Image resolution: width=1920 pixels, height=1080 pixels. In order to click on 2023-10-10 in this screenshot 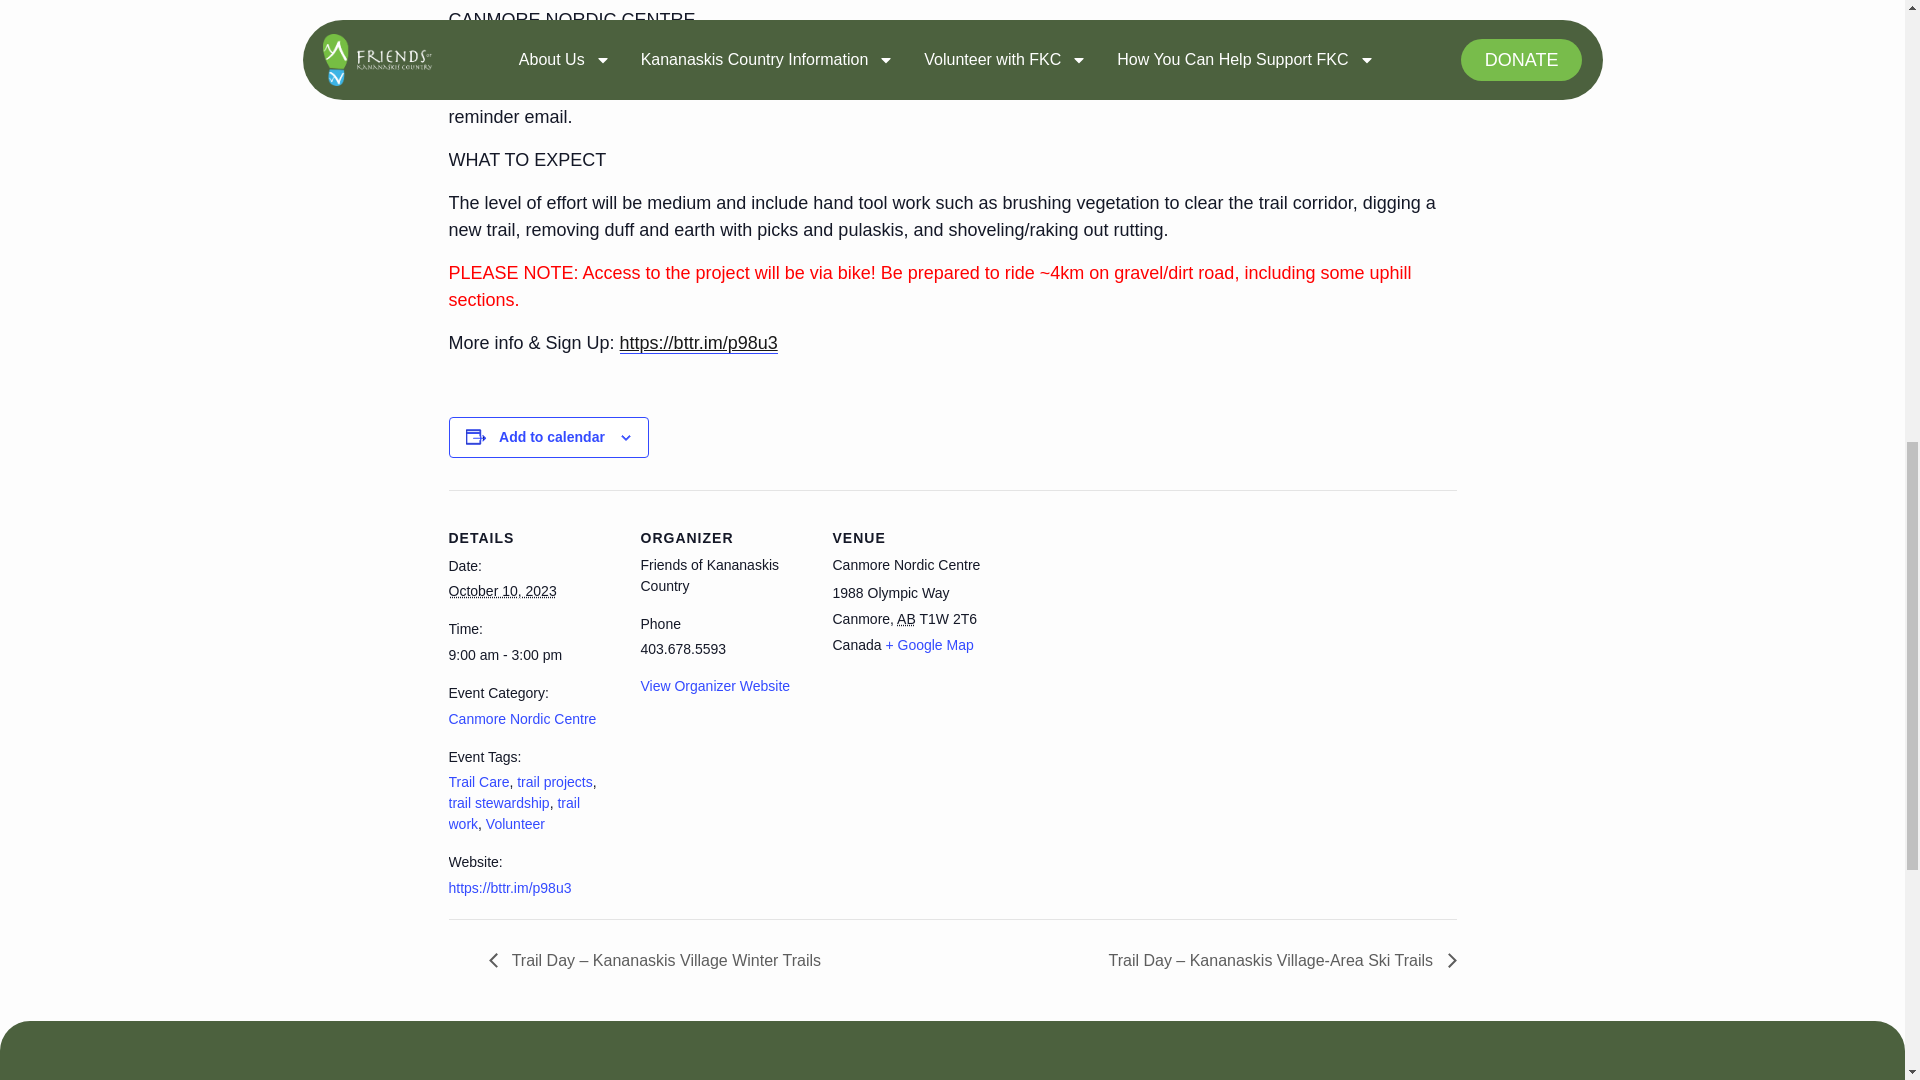, I will do `click(532, 655)`.